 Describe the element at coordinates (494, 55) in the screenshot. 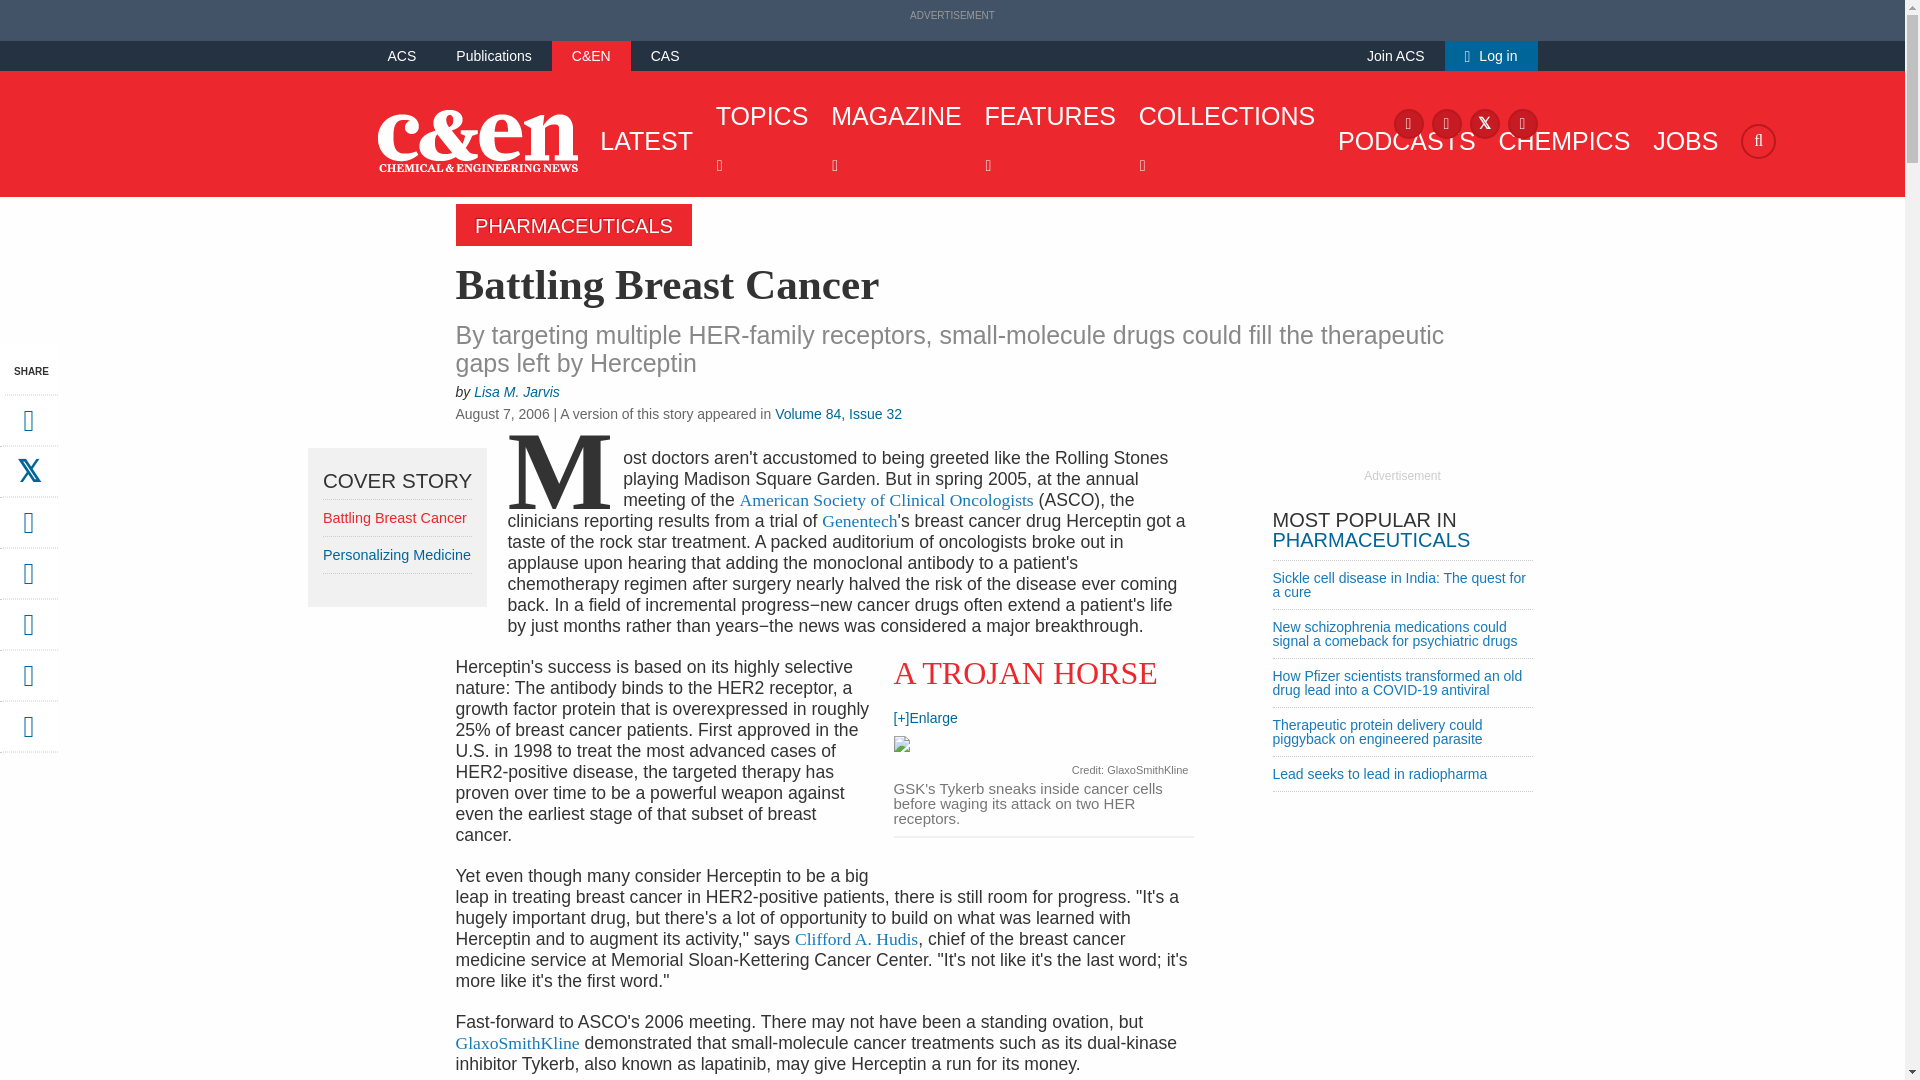

I see `Publications` at that location.